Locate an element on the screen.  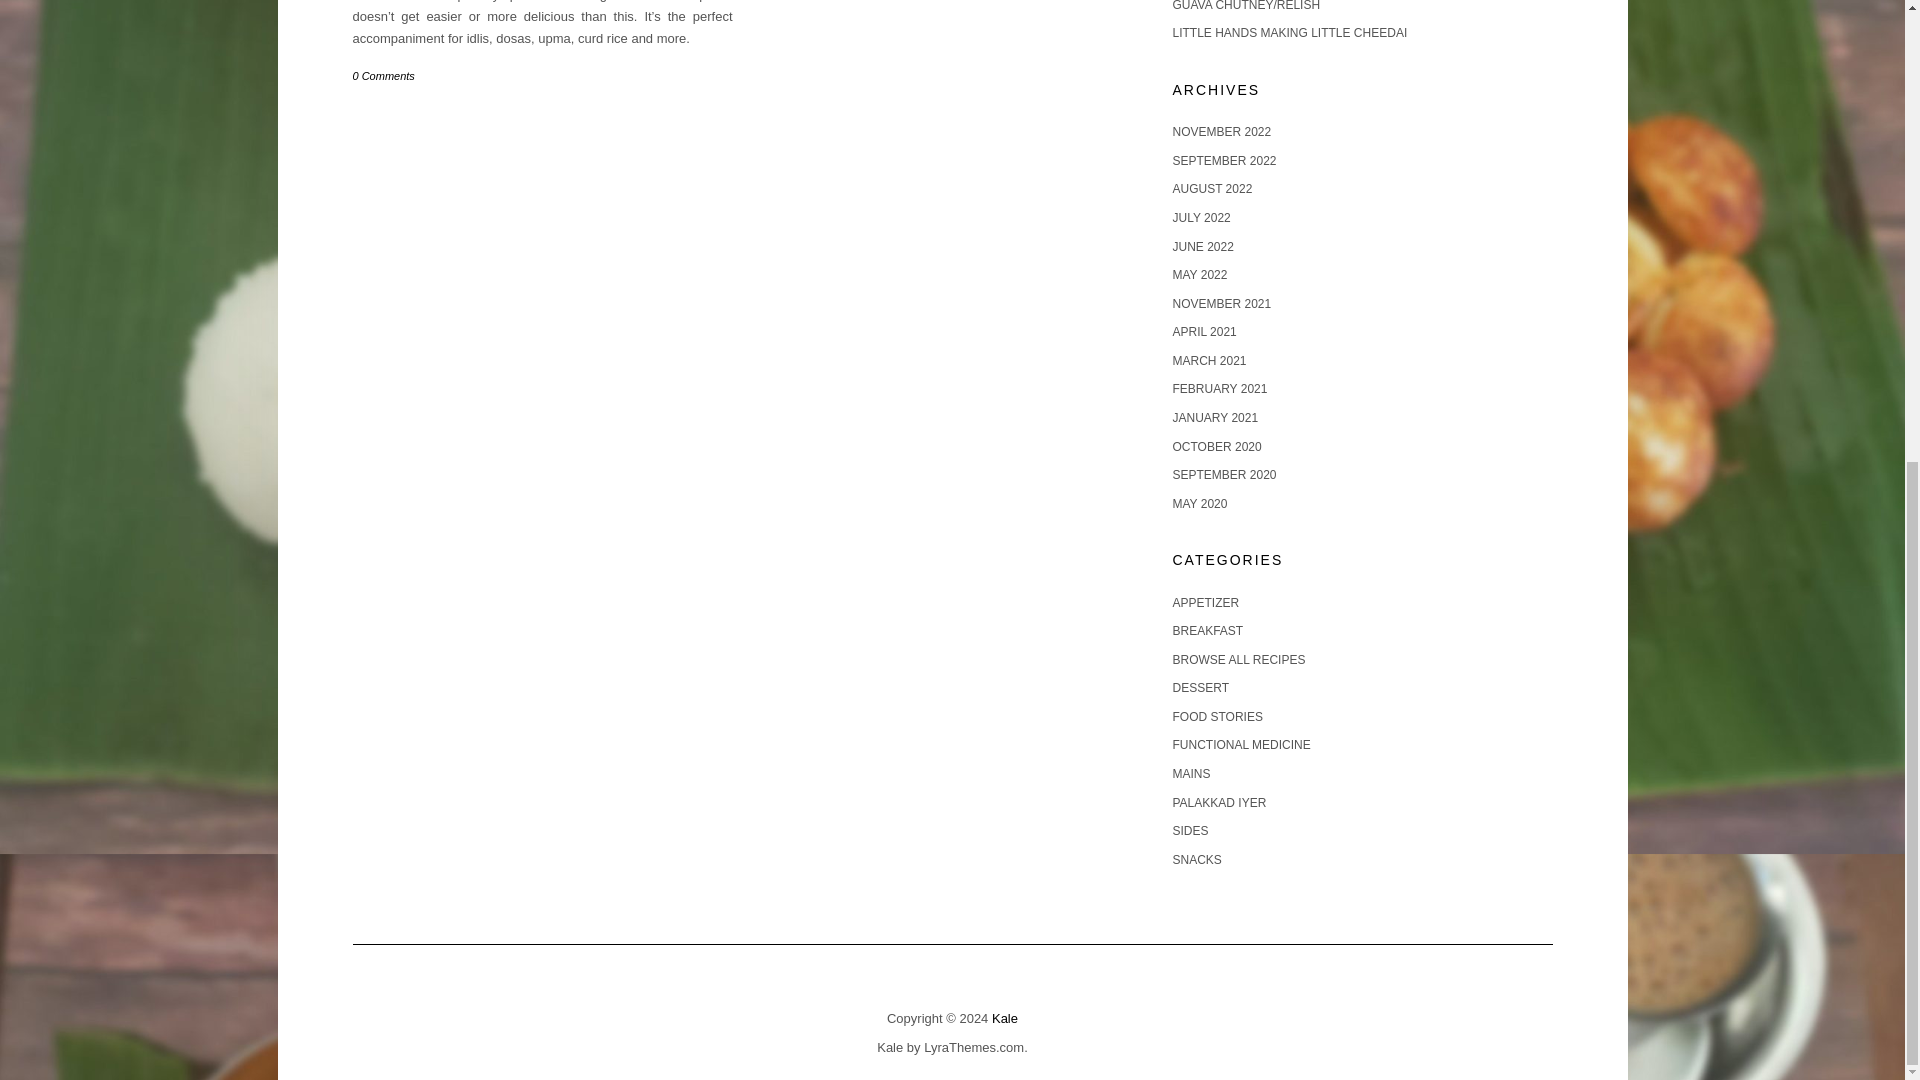
NOVEMBER 2022 is located at coordinates (1221, 132).